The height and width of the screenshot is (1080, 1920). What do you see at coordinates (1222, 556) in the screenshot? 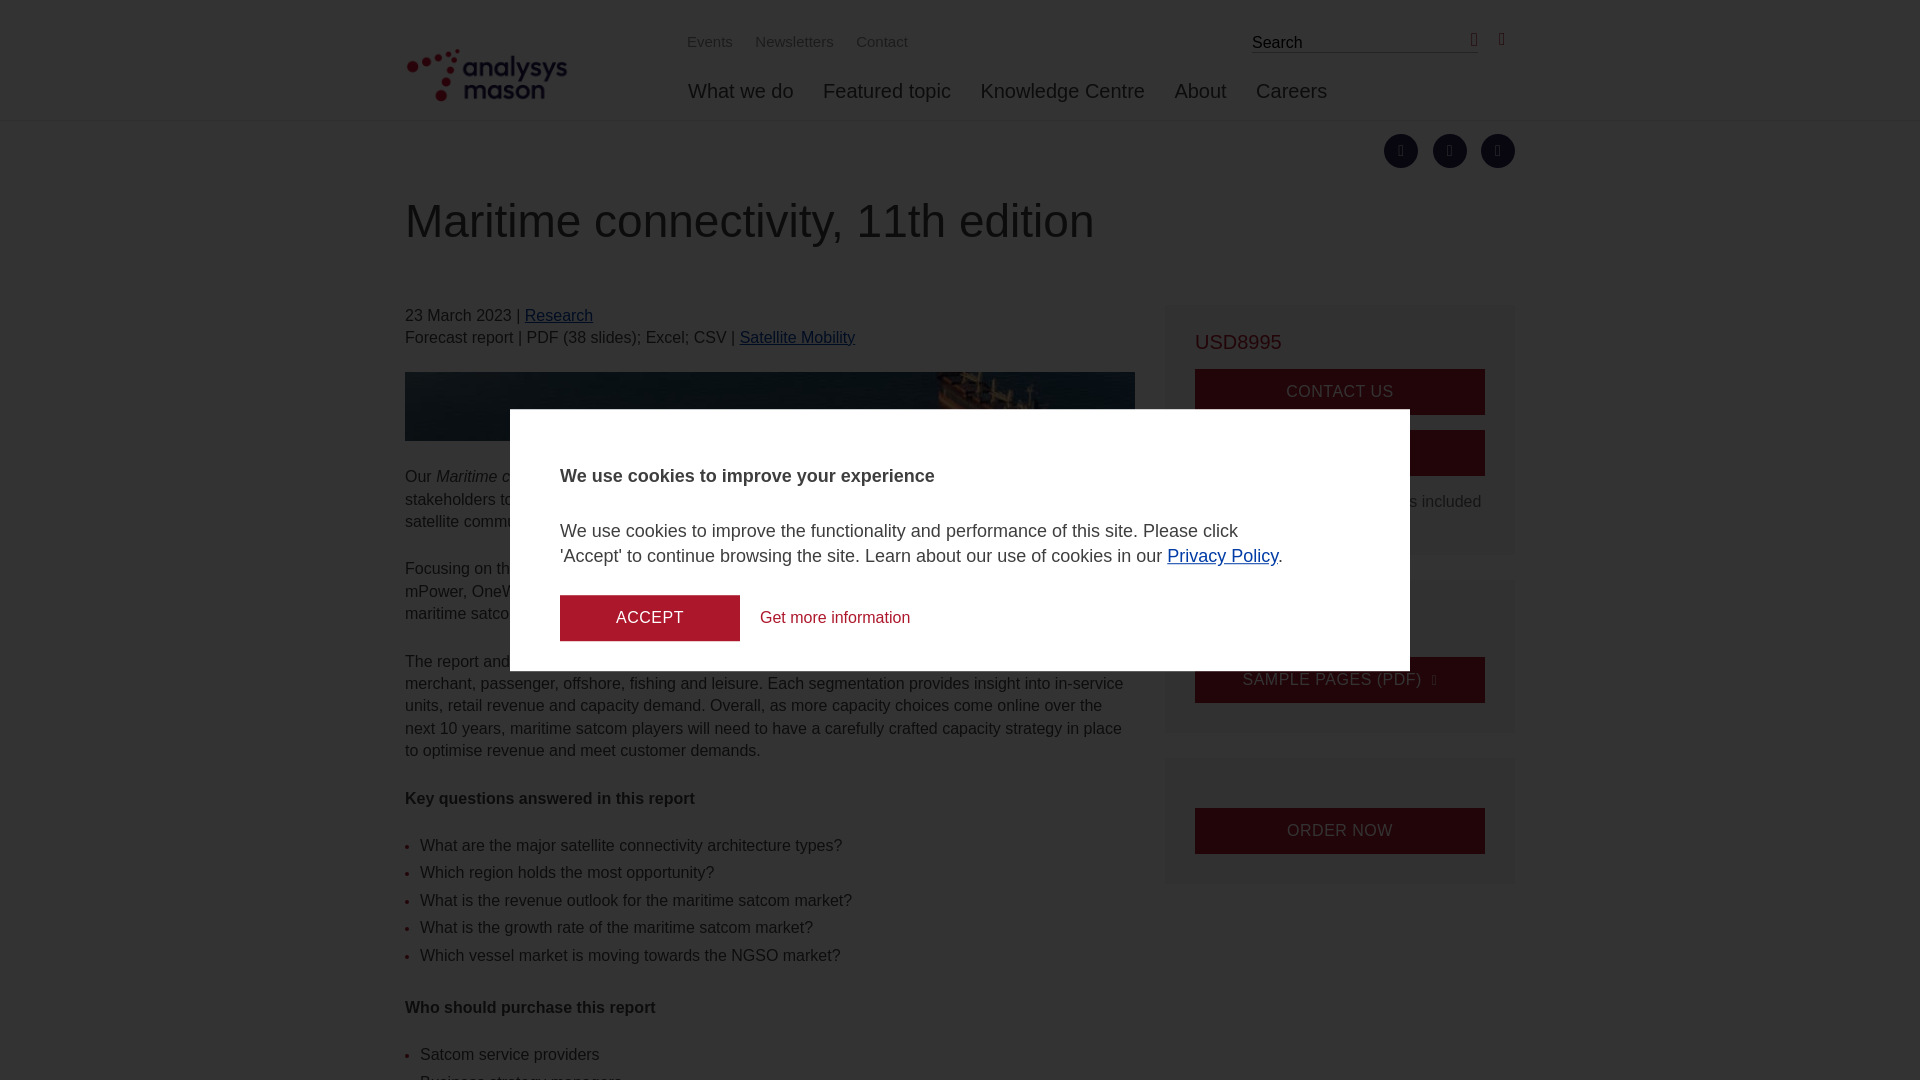
I see `Privacy Policy` at bounding box center [1222, 556].